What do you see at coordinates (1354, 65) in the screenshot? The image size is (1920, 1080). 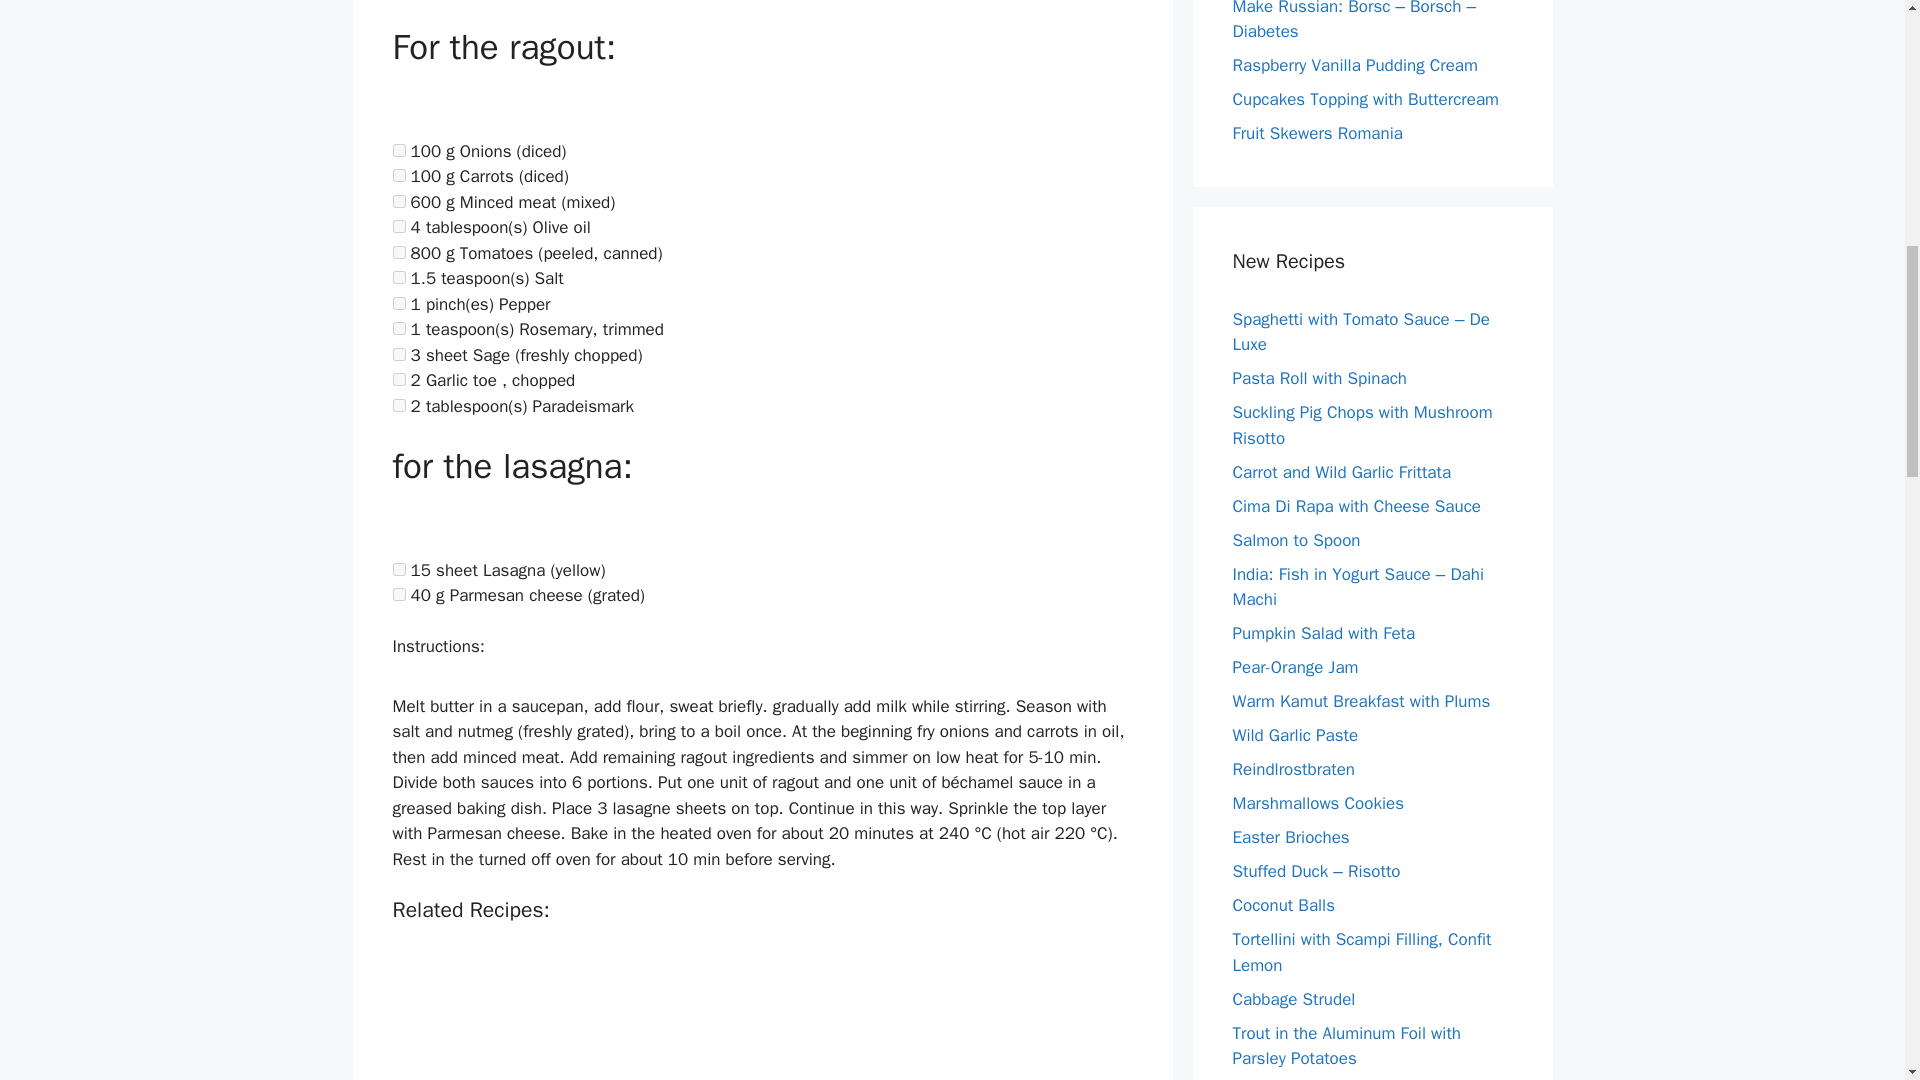 I see `Raspberry Vanilla Pudding Cream` at bounding box center [1354, 65].